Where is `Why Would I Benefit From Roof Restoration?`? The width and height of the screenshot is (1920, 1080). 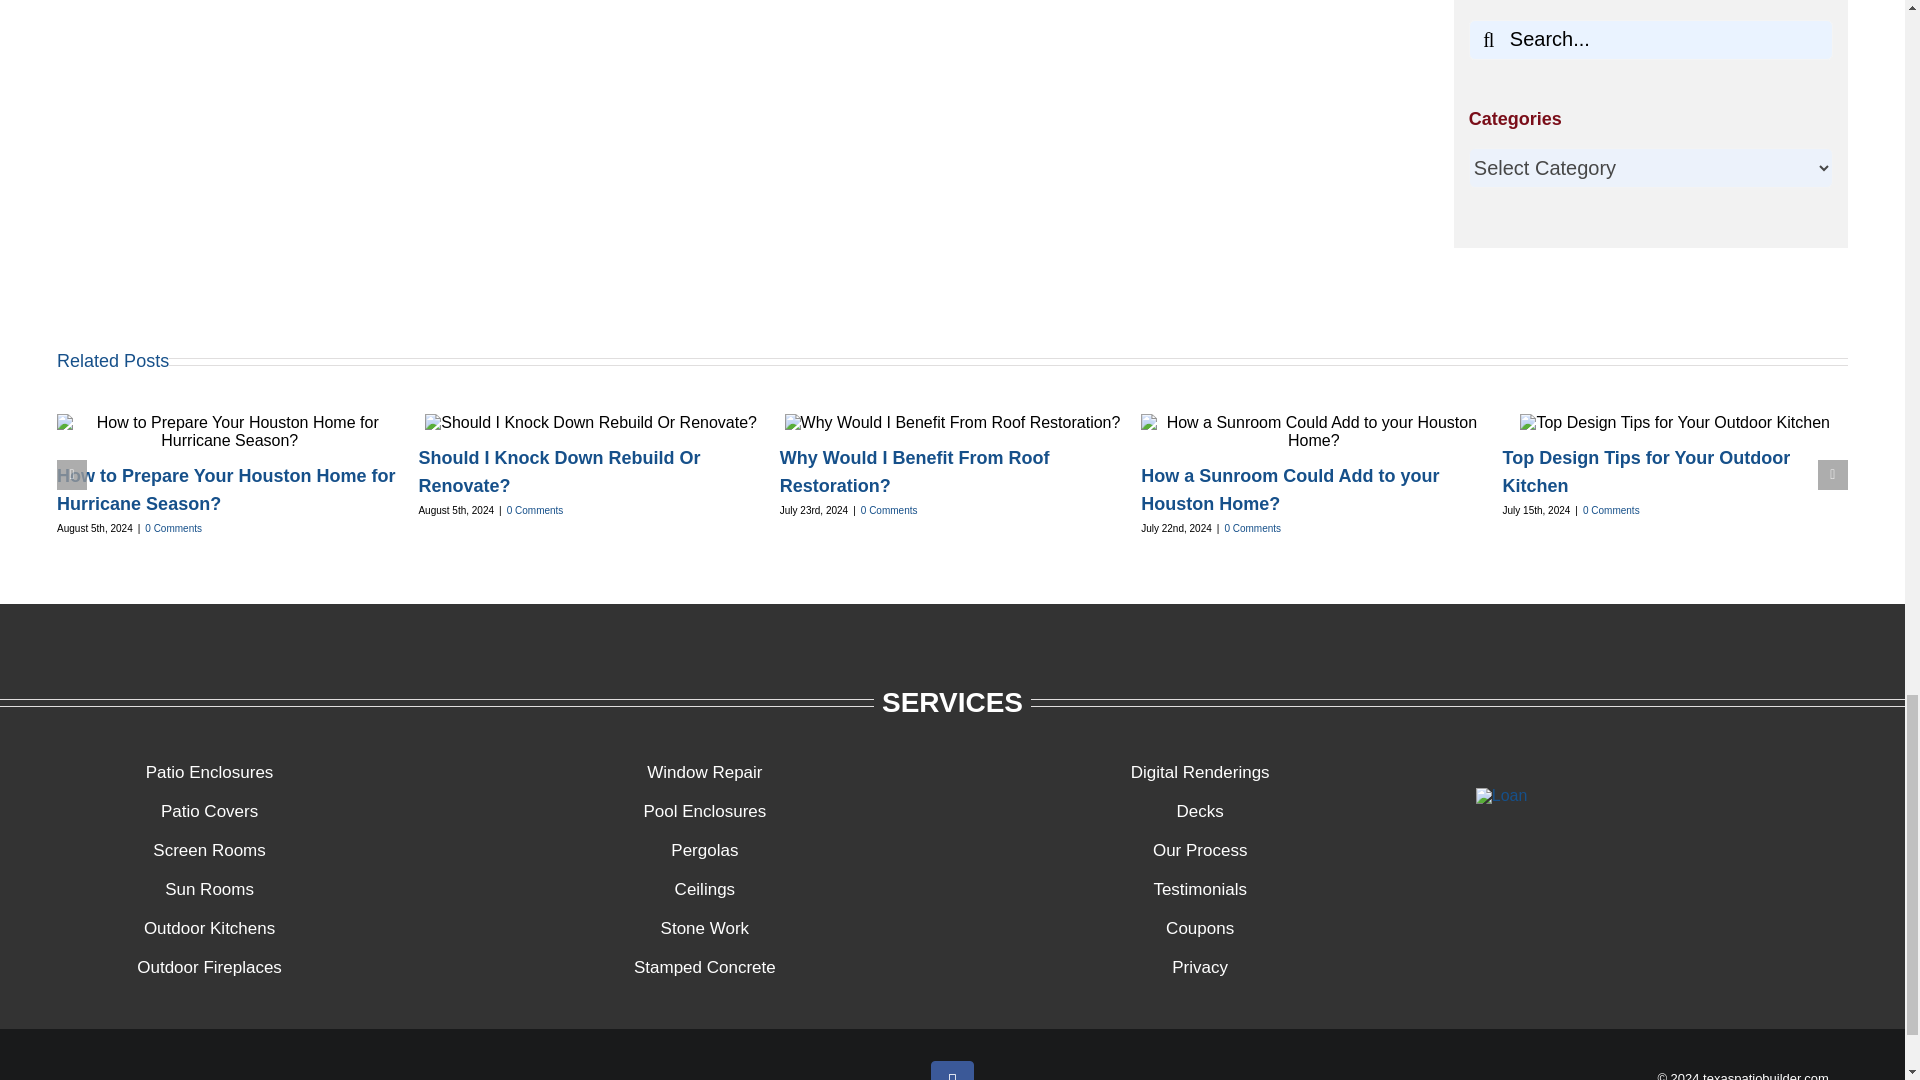 Why Would I Benefit From Roof Restoration? is located at coordinates (914, 472).